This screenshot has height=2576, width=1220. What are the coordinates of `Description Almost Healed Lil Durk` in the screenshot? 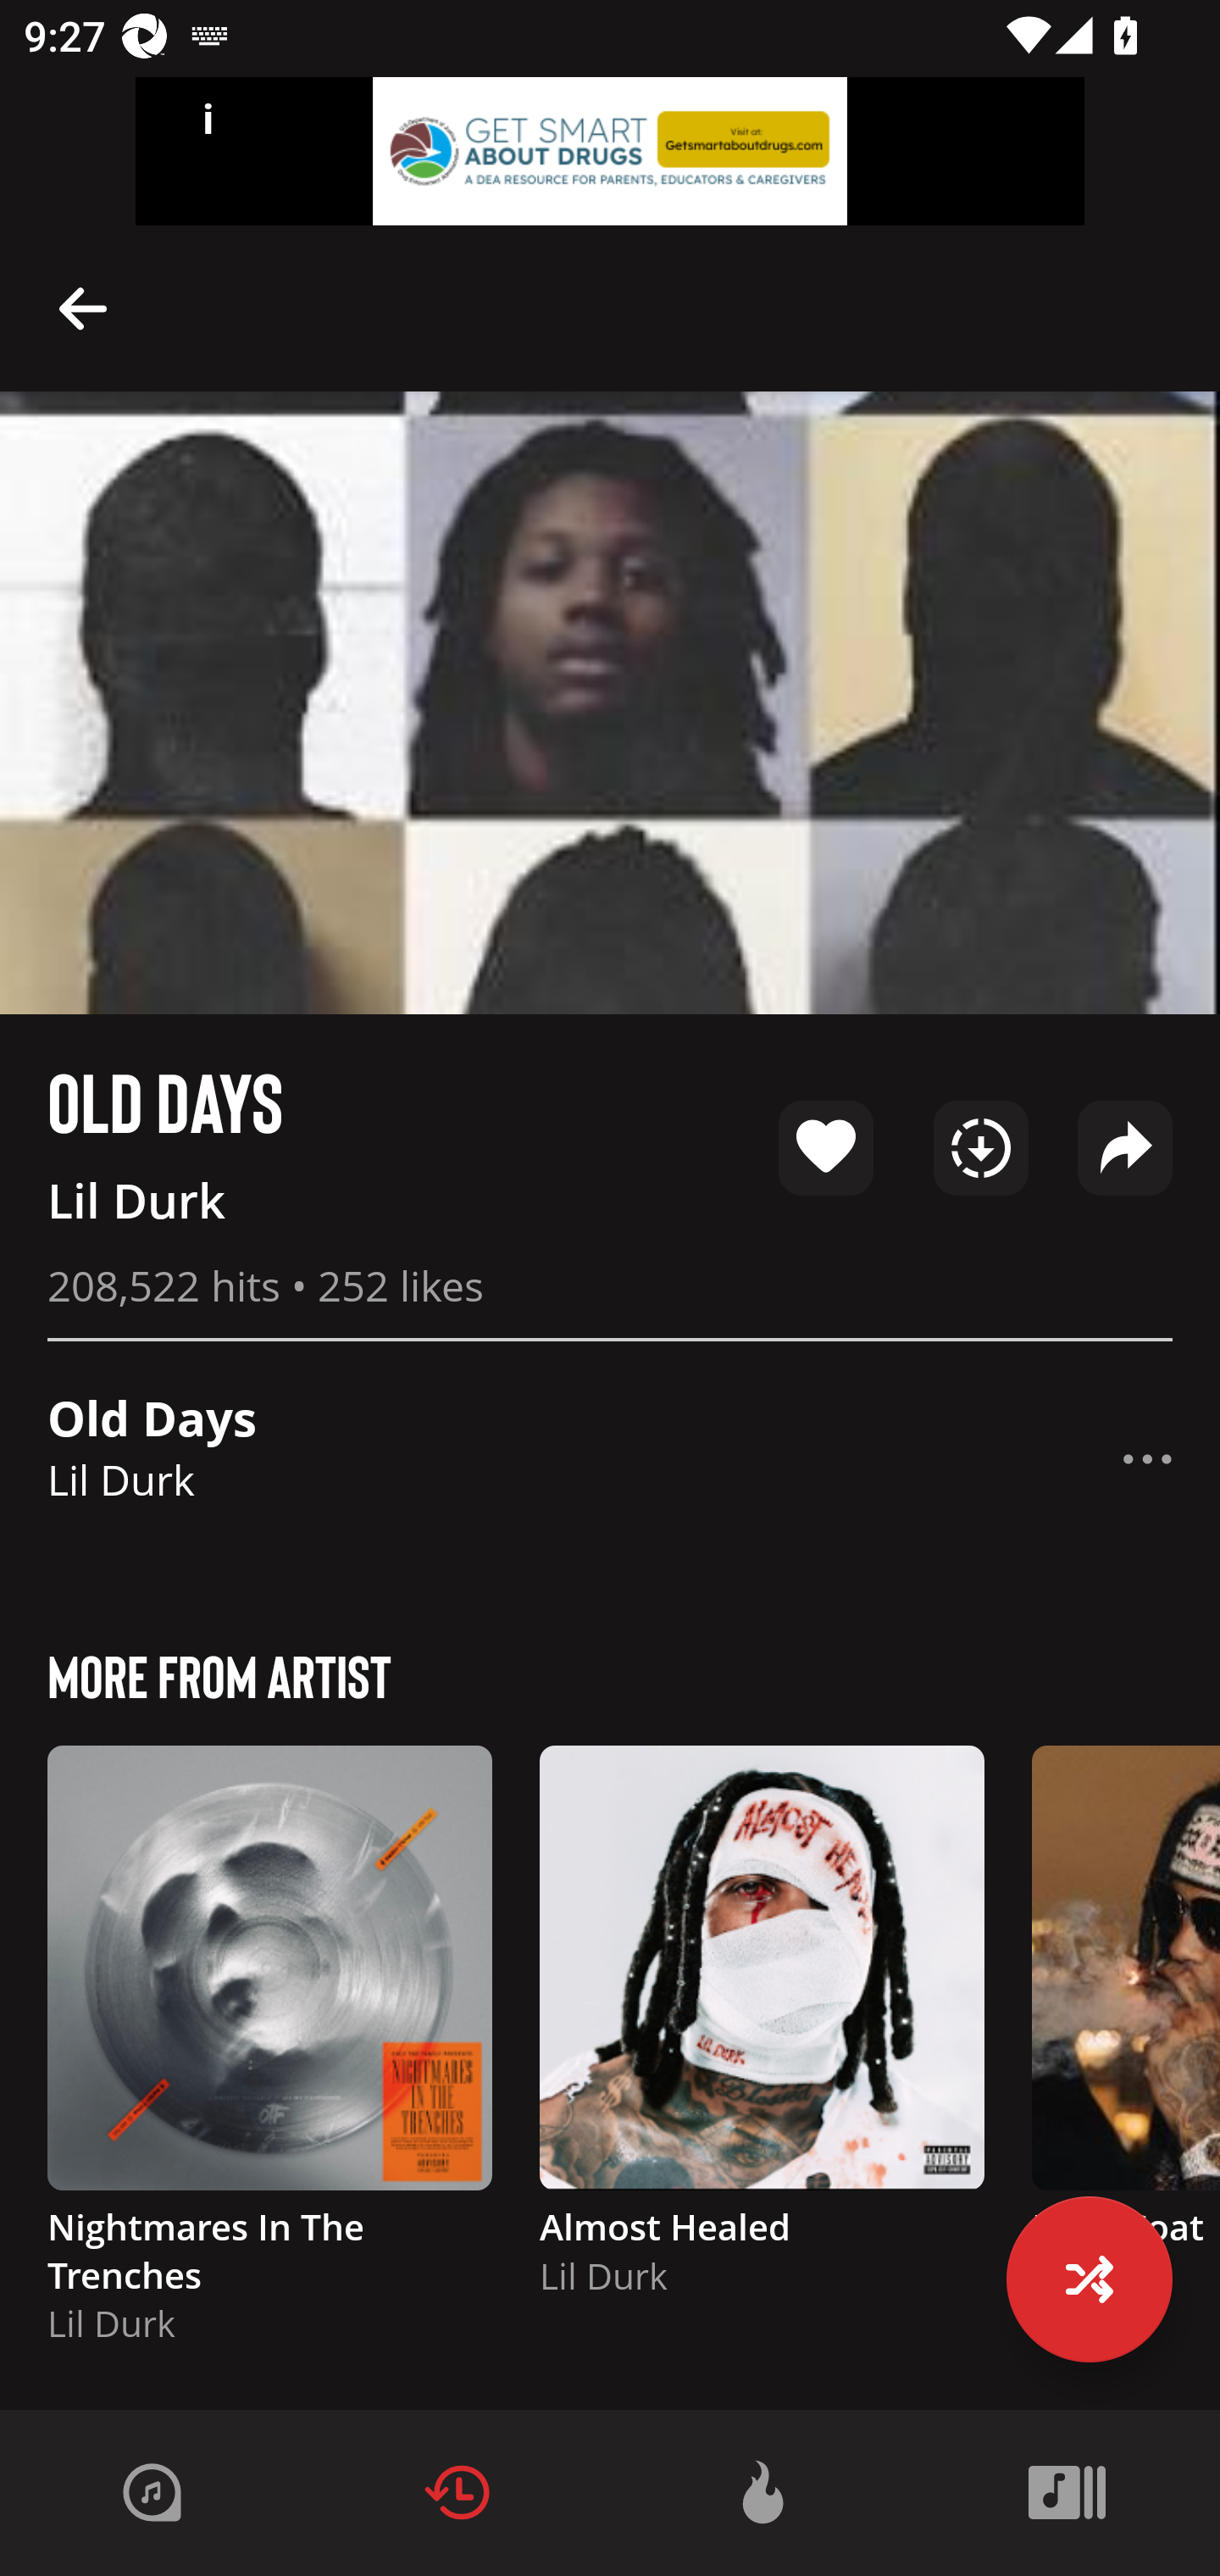 It's located at (762, 2035).